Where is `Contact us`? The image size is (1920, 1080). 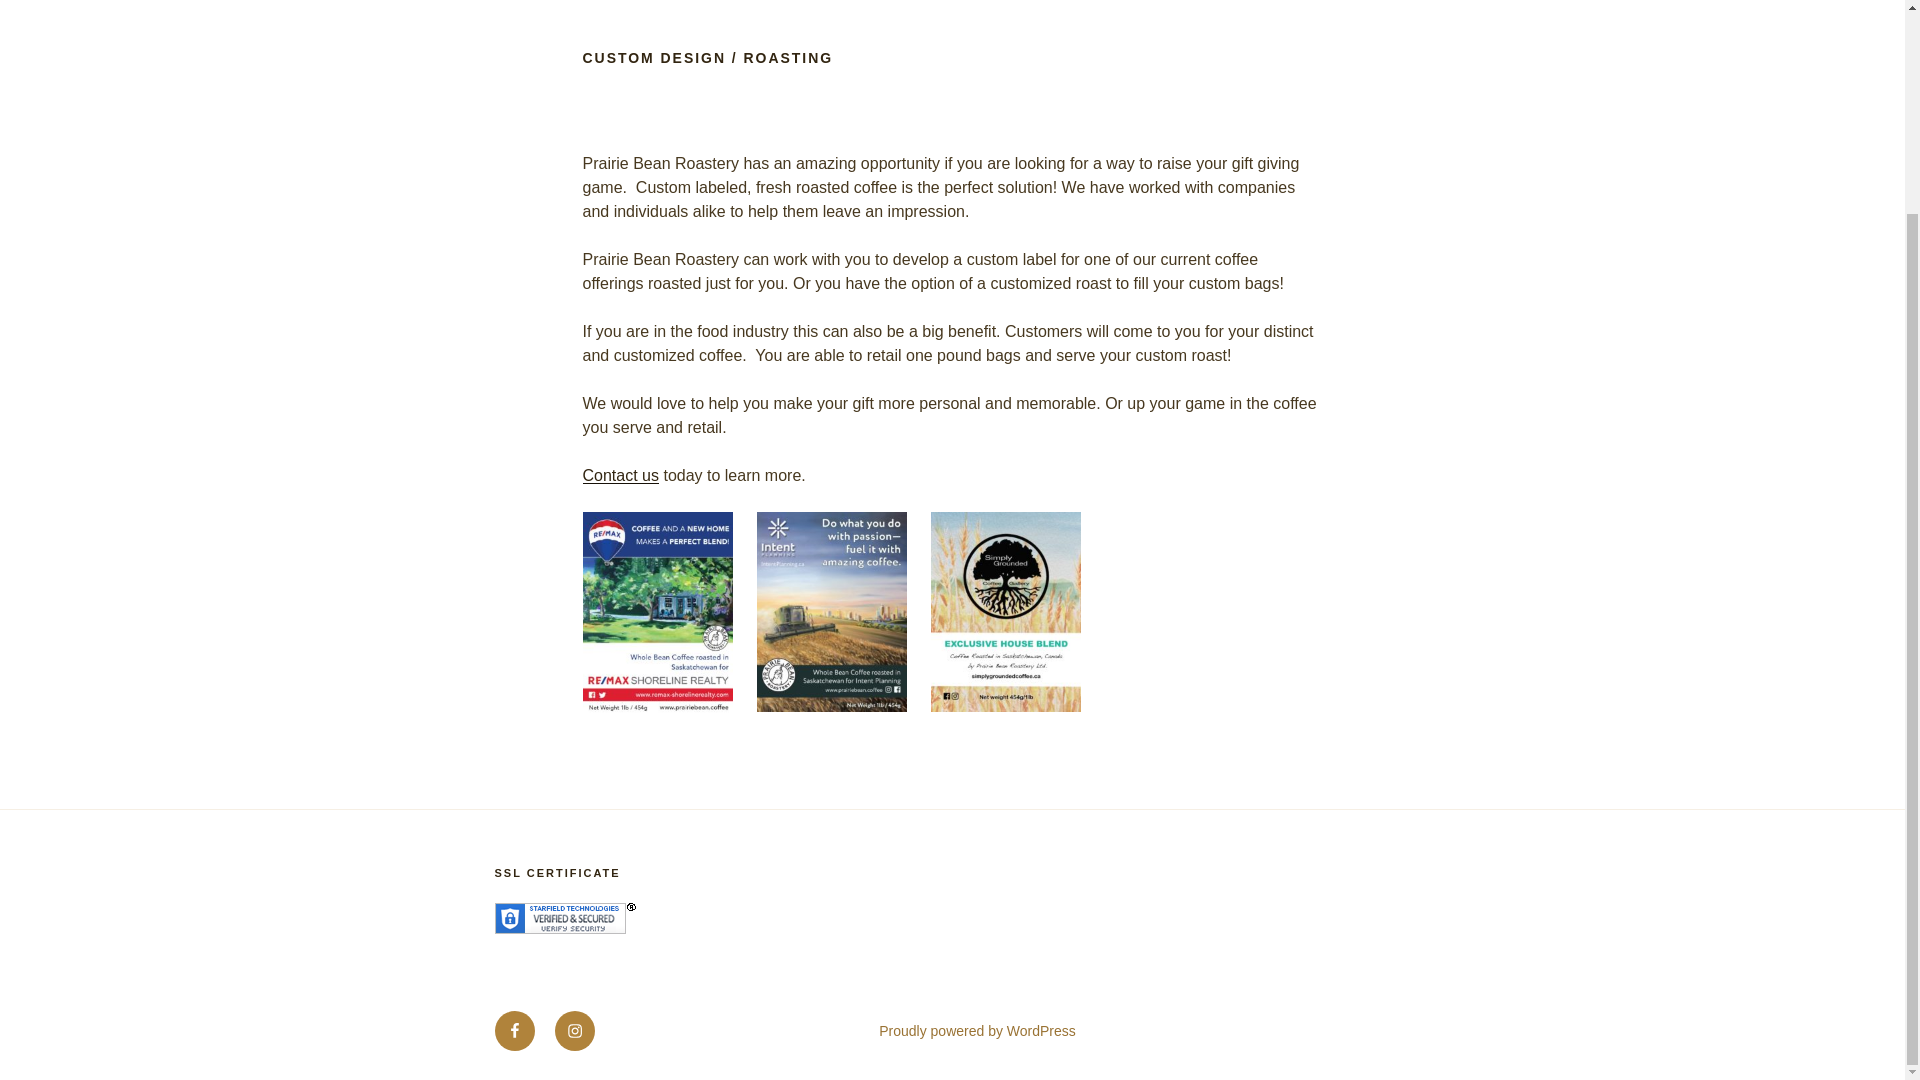 Contact us is located at coordinates (620, 474).